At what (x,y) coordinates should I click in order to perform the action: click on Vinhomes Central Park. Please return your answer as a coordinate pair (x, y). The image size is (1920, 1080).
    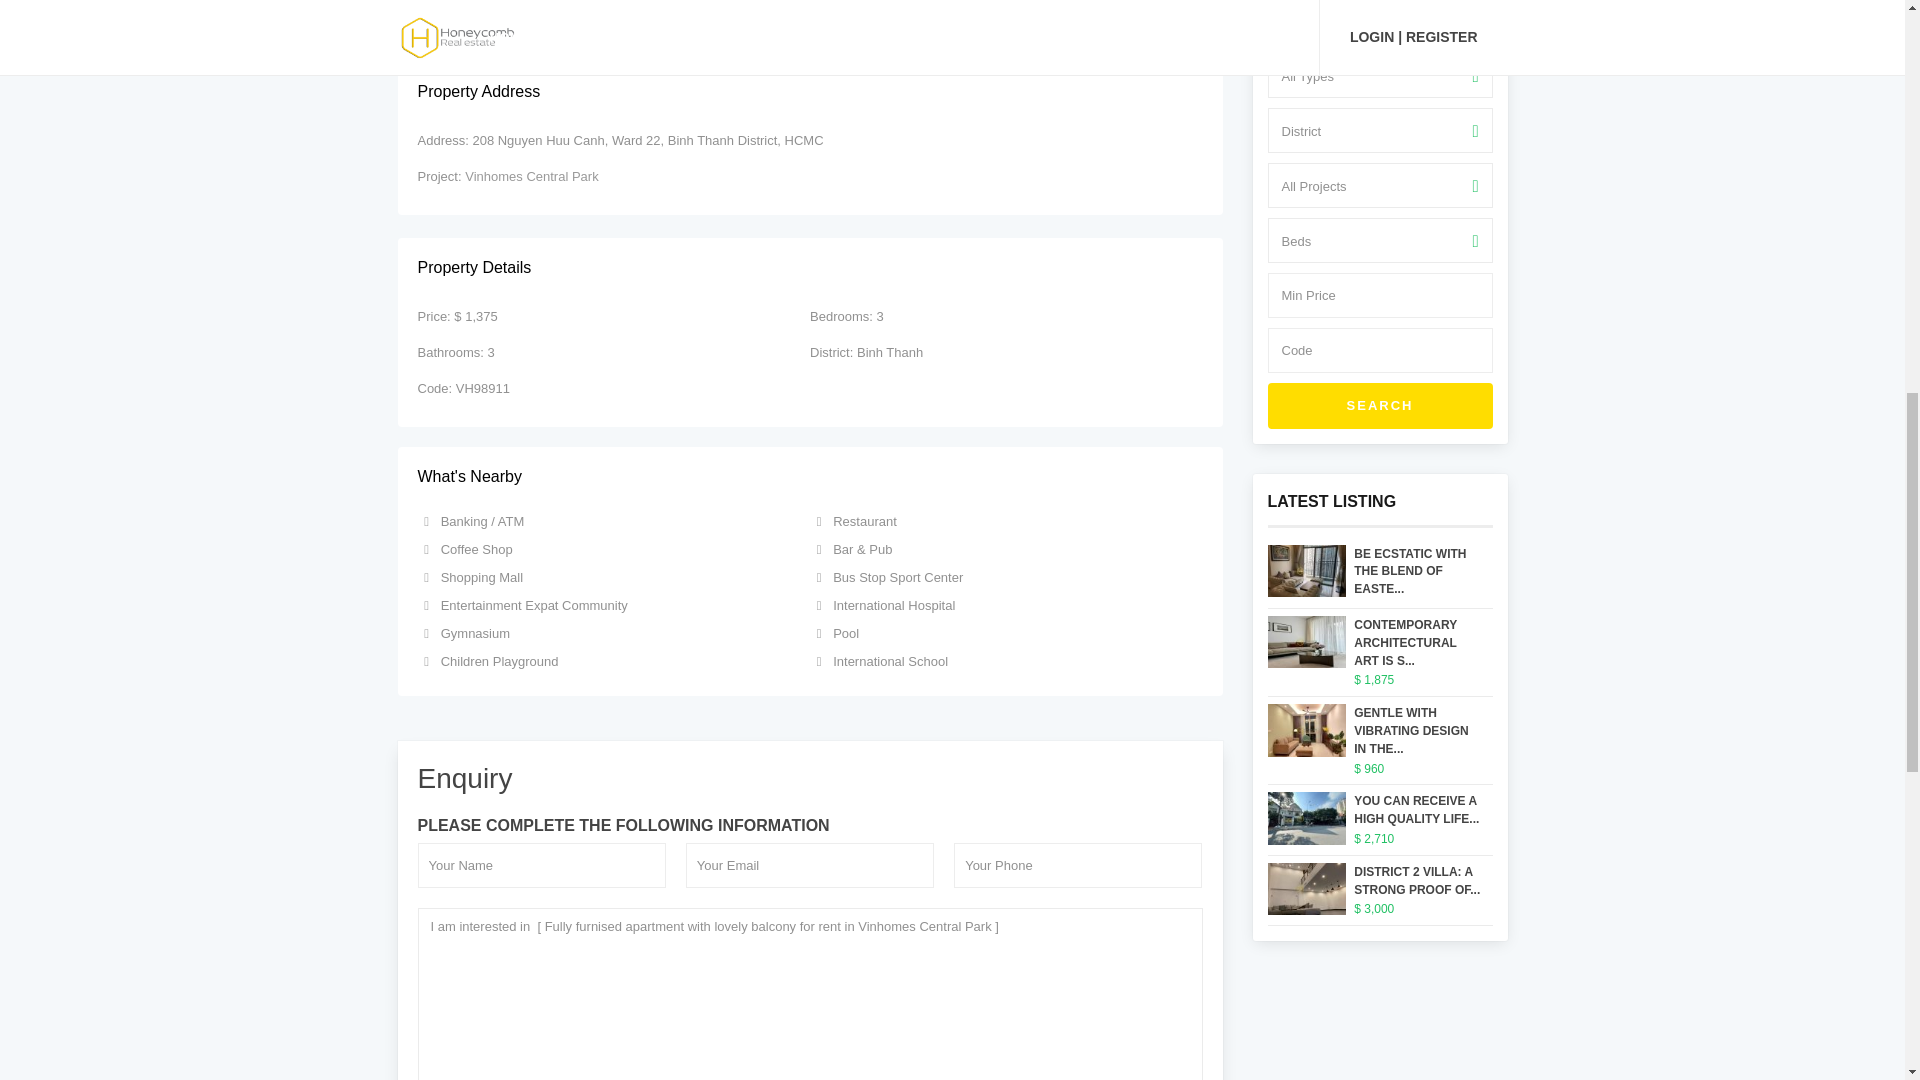
    Looking at the image, I should click on (530, 176).